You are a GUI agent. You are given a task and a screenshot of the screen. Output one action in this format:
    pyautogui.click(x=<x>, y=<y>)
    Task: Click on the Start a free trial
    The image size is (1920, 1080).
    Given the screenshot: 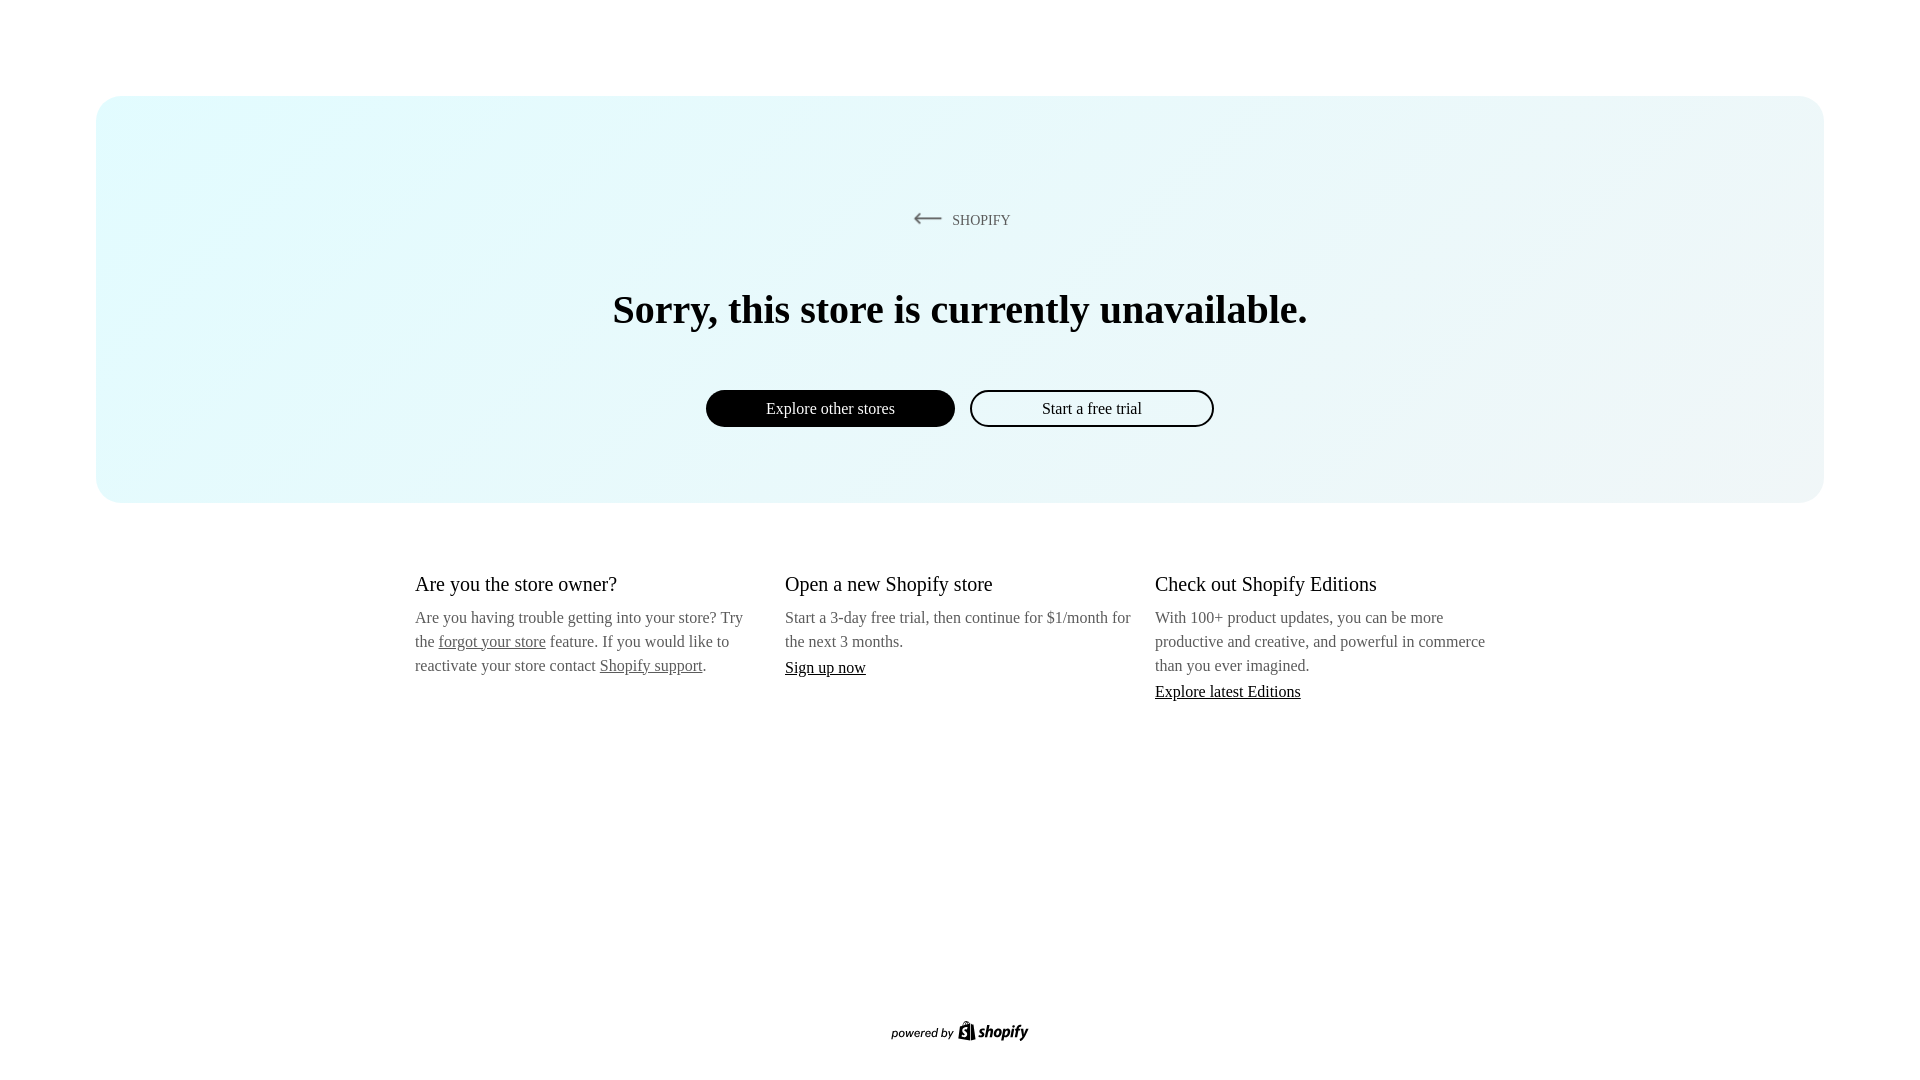 What is the action you would take?
    pyautogui.click(x=1091, y=408)
    